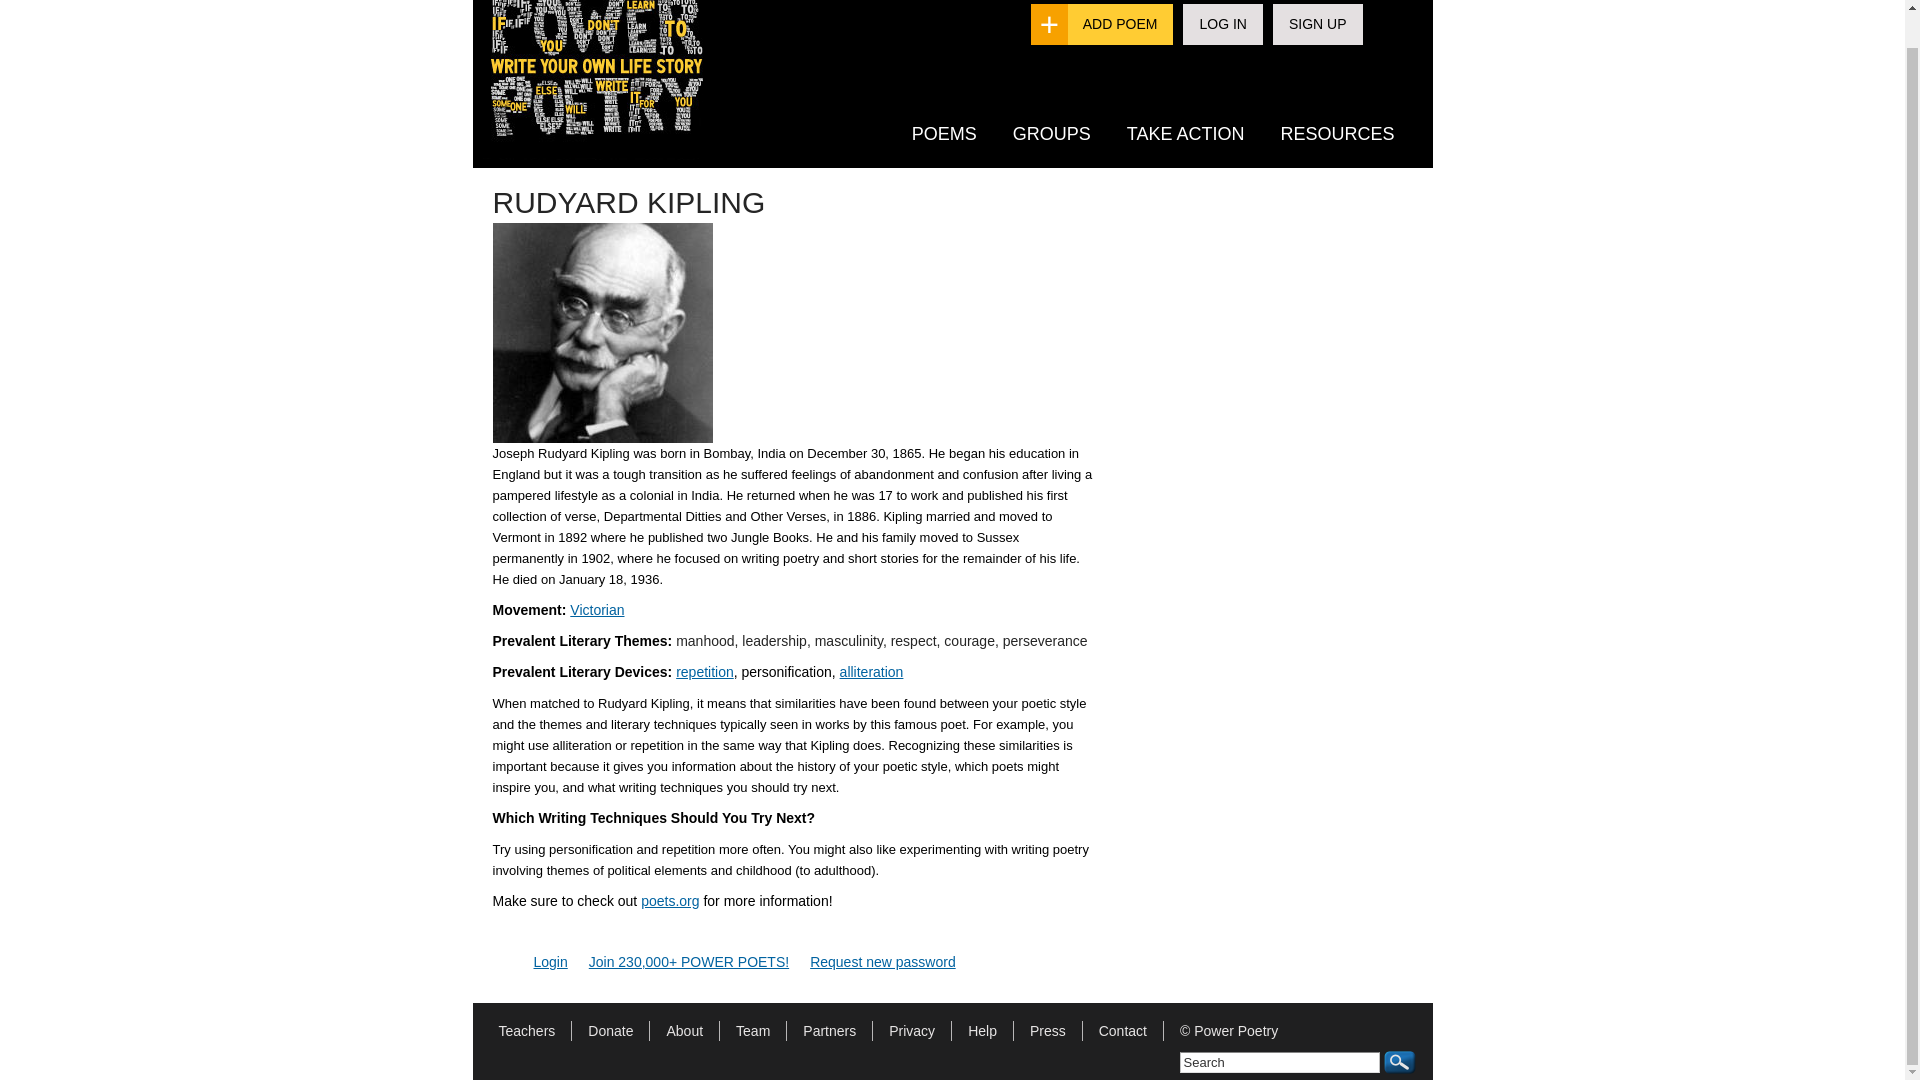  I want to click on TAKE ACTION, so click(1186, 133).